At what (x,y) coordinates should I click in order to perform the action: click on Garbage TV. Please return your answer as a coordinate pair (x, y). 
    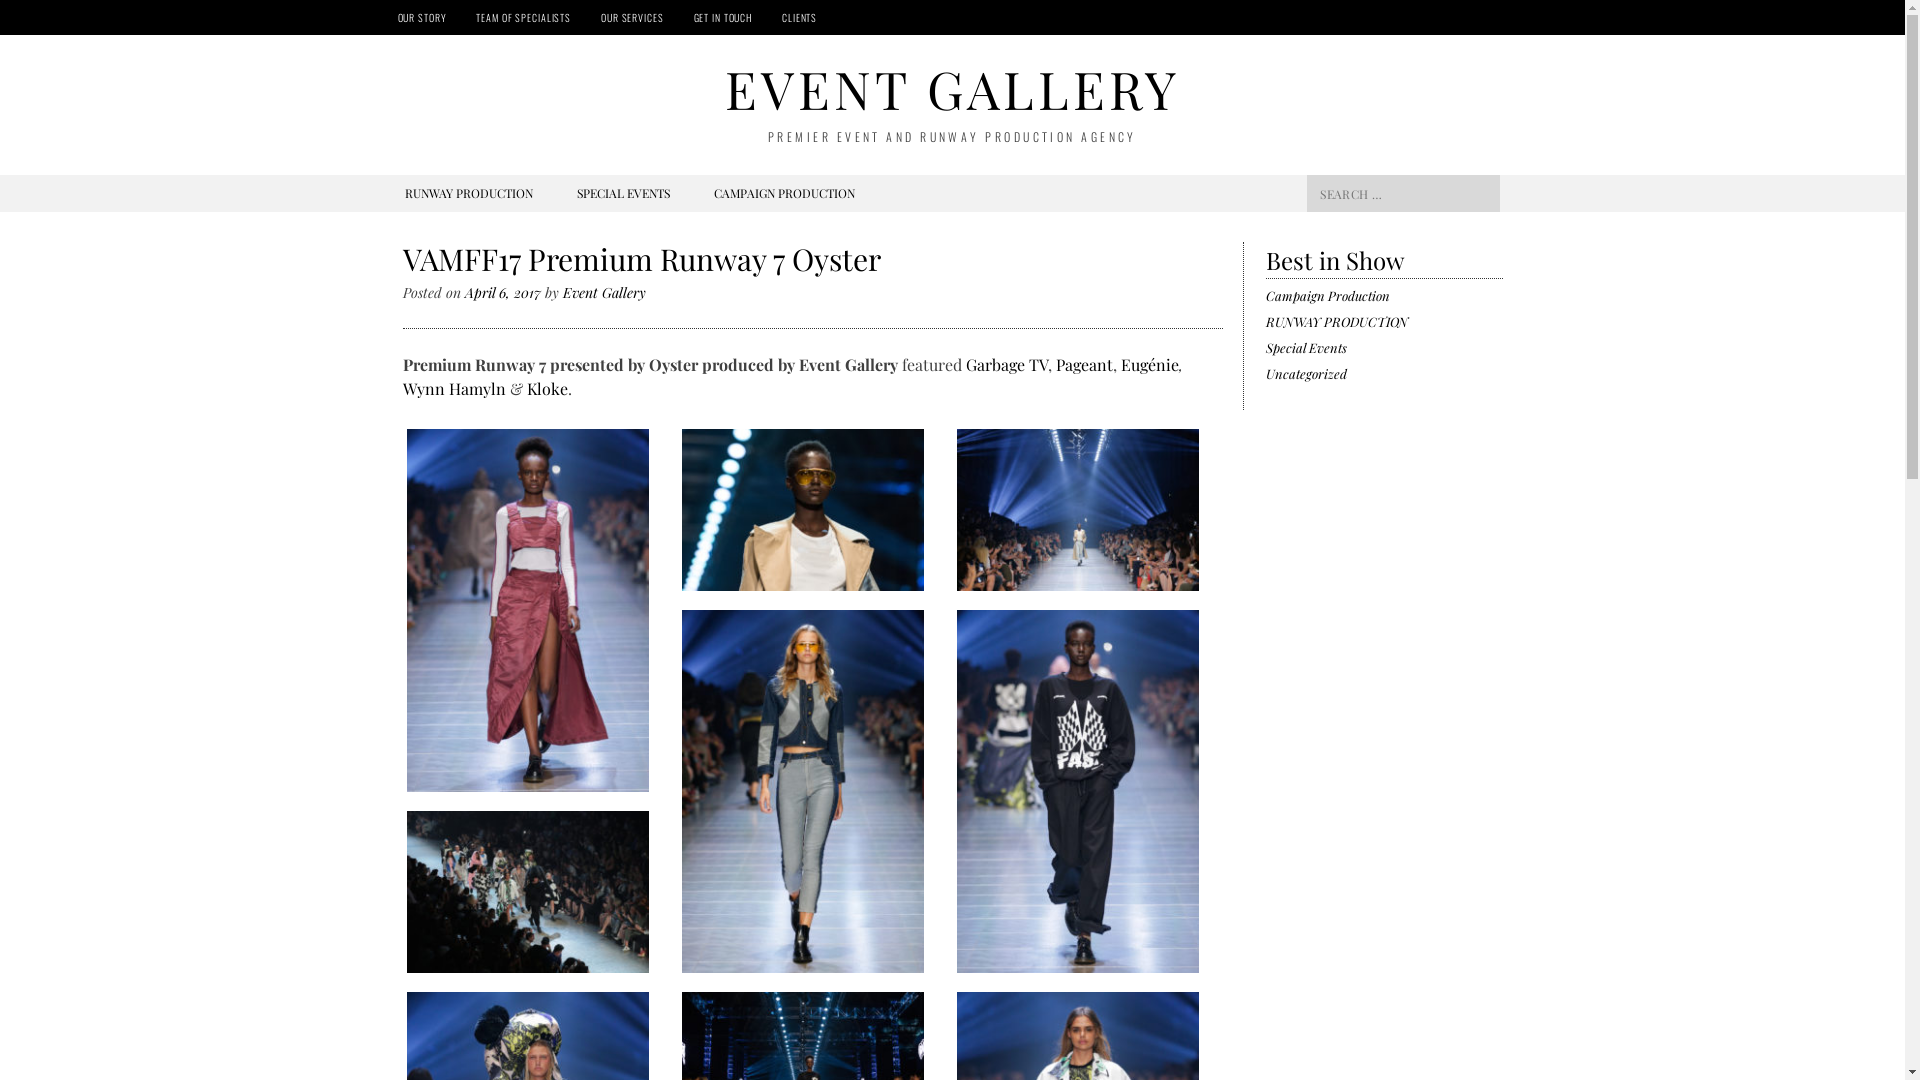
    Looking at the image, I should click on (1007, 364).